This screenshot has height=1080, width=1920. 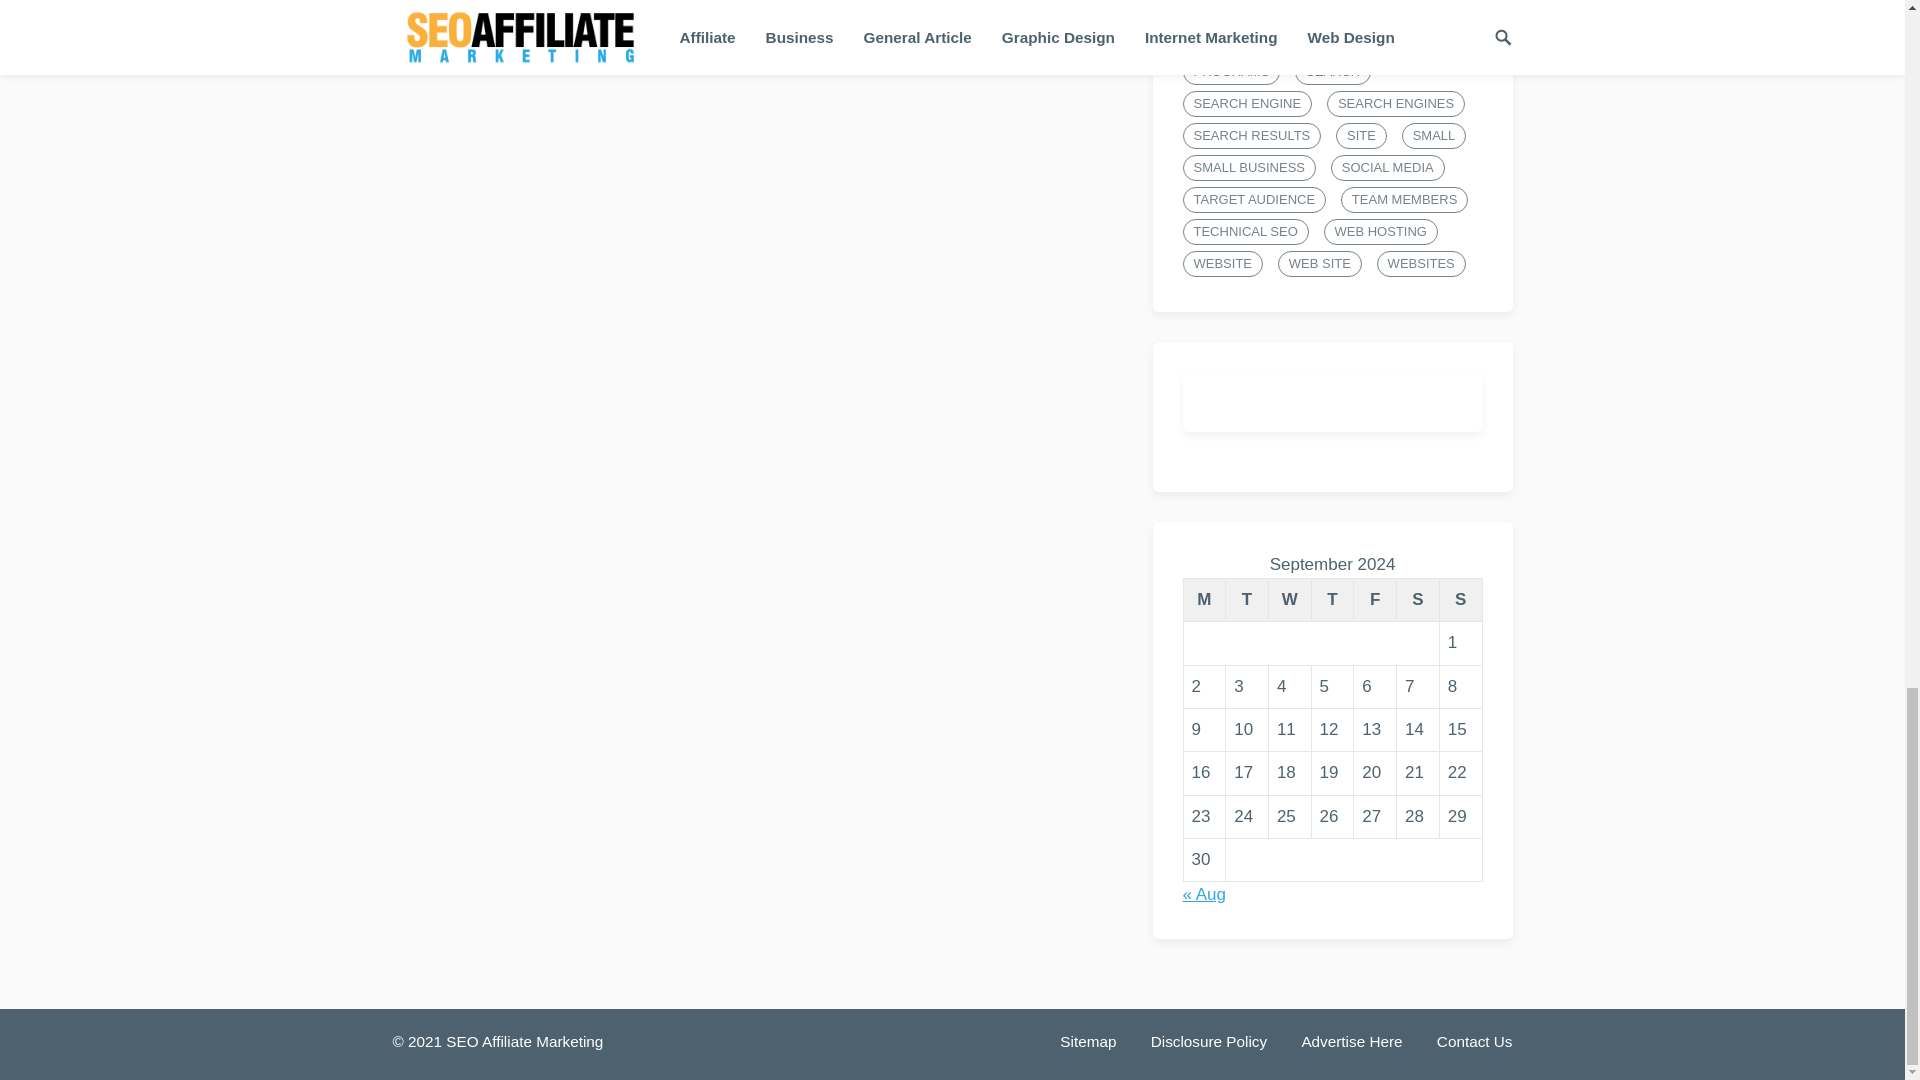 What do you see at coordinates (1418, 599) in the screenshot?
I see `Saturday` at bounding box center [1418, 599].